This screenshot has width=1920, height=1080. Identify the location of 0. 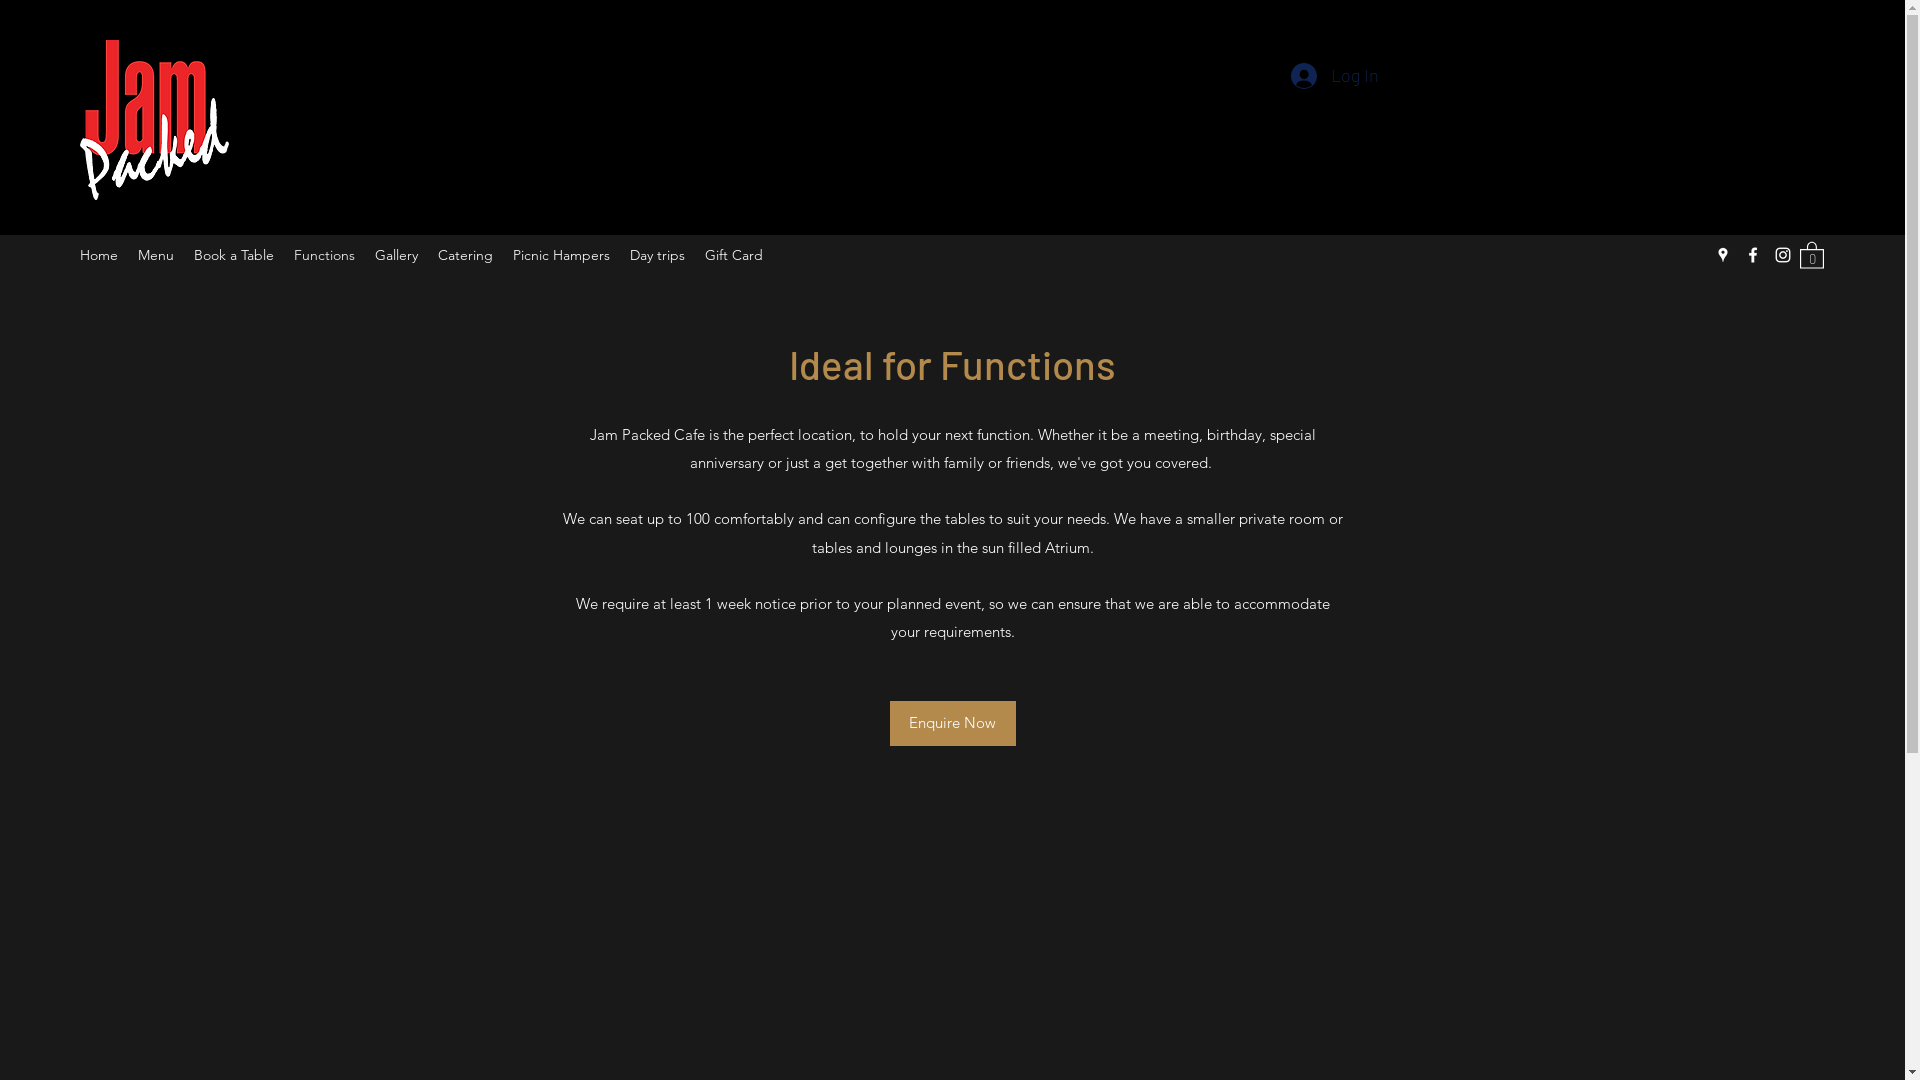
(1812, 254).